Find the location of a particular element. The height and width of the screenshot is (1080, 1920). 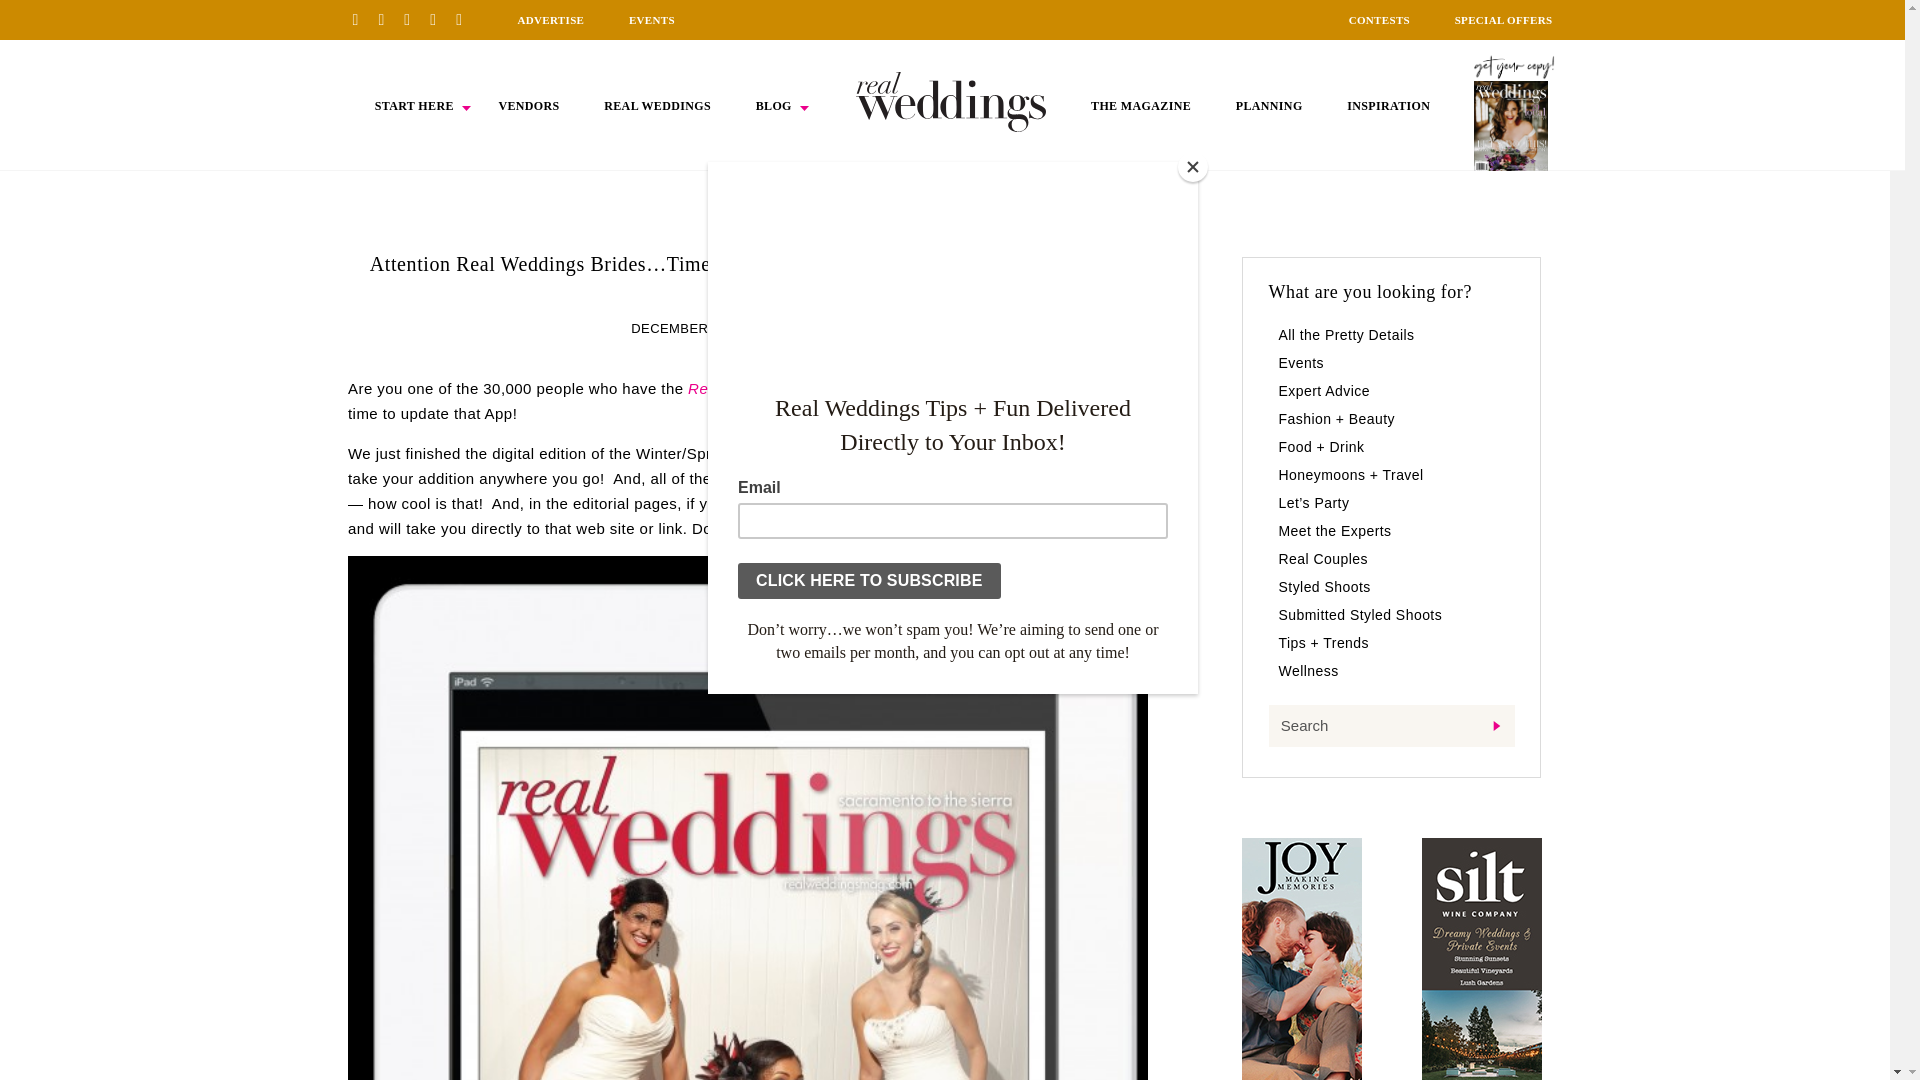

VENDORS is located at coordinates (528, 106).